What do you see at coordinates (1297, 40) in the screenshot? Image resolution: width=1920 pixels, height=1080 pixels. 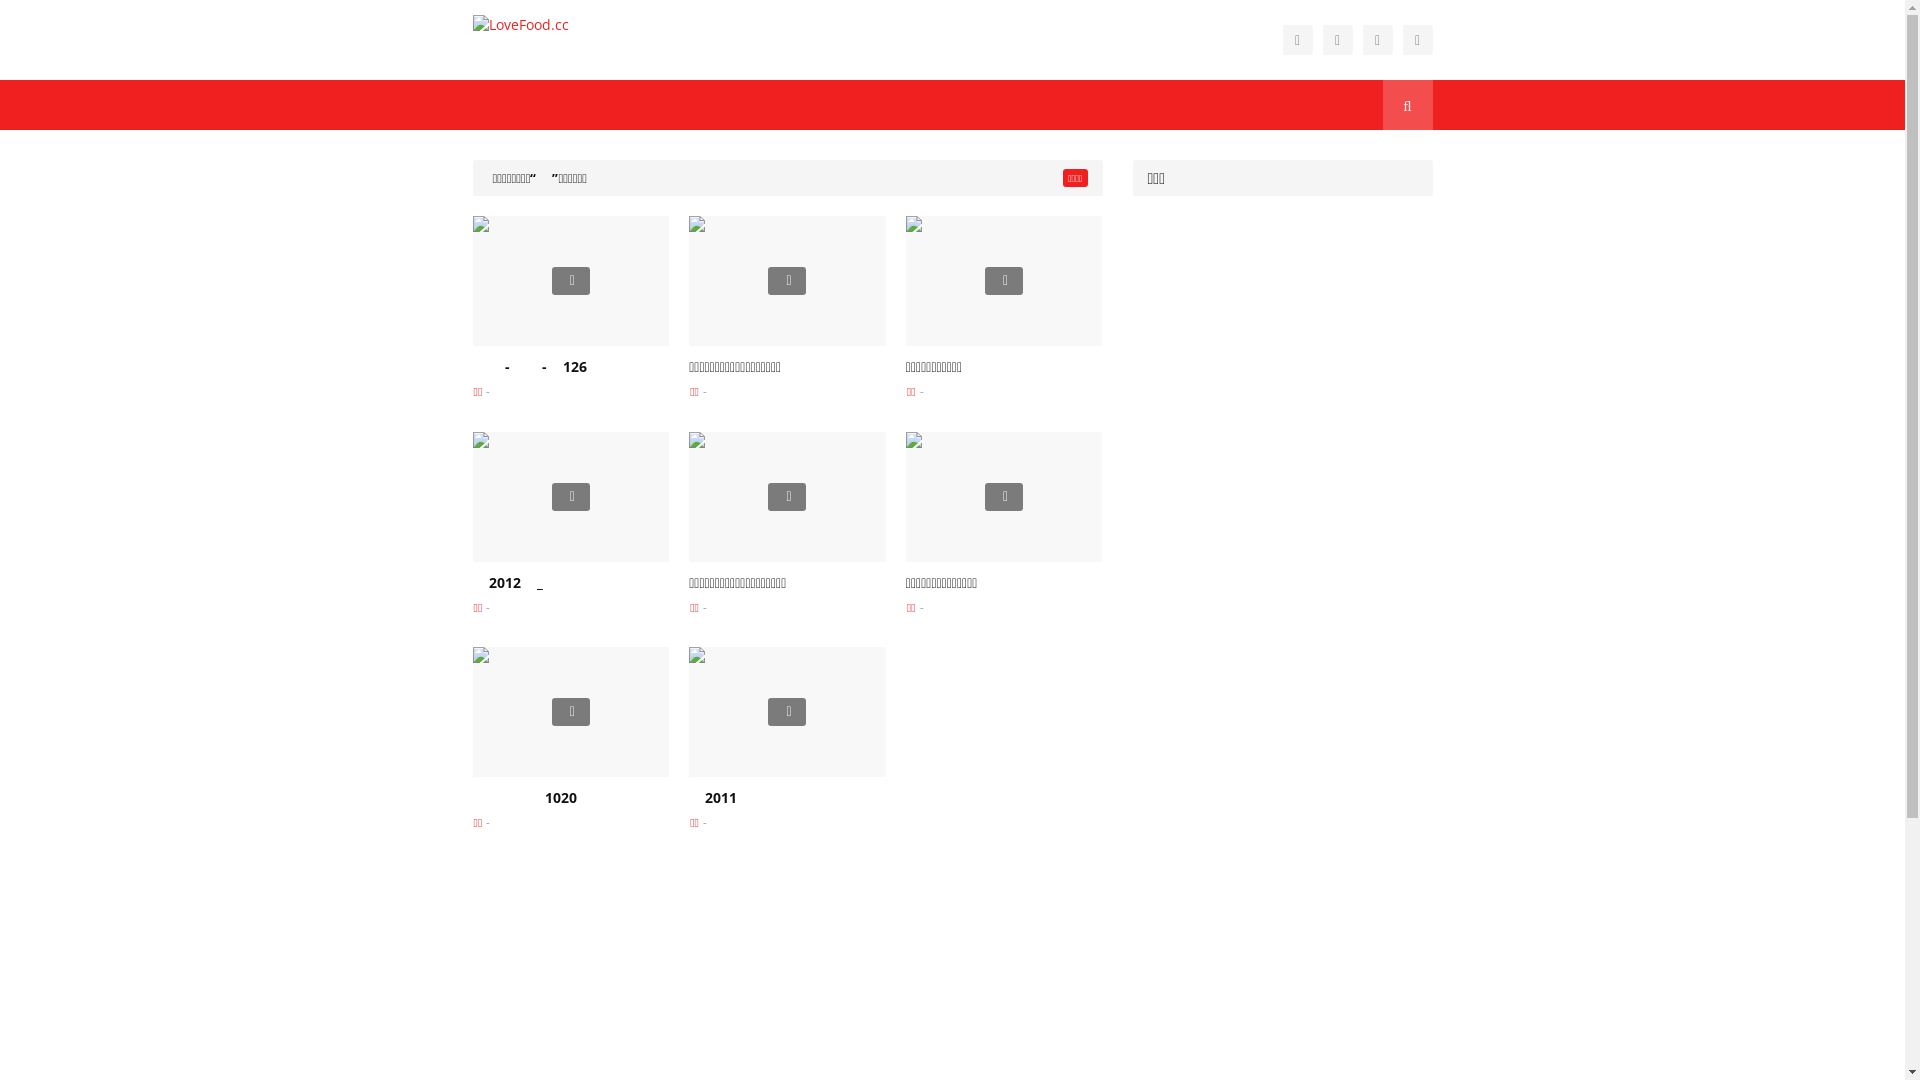 I see `facebook` at bounding box center [1297, 40].